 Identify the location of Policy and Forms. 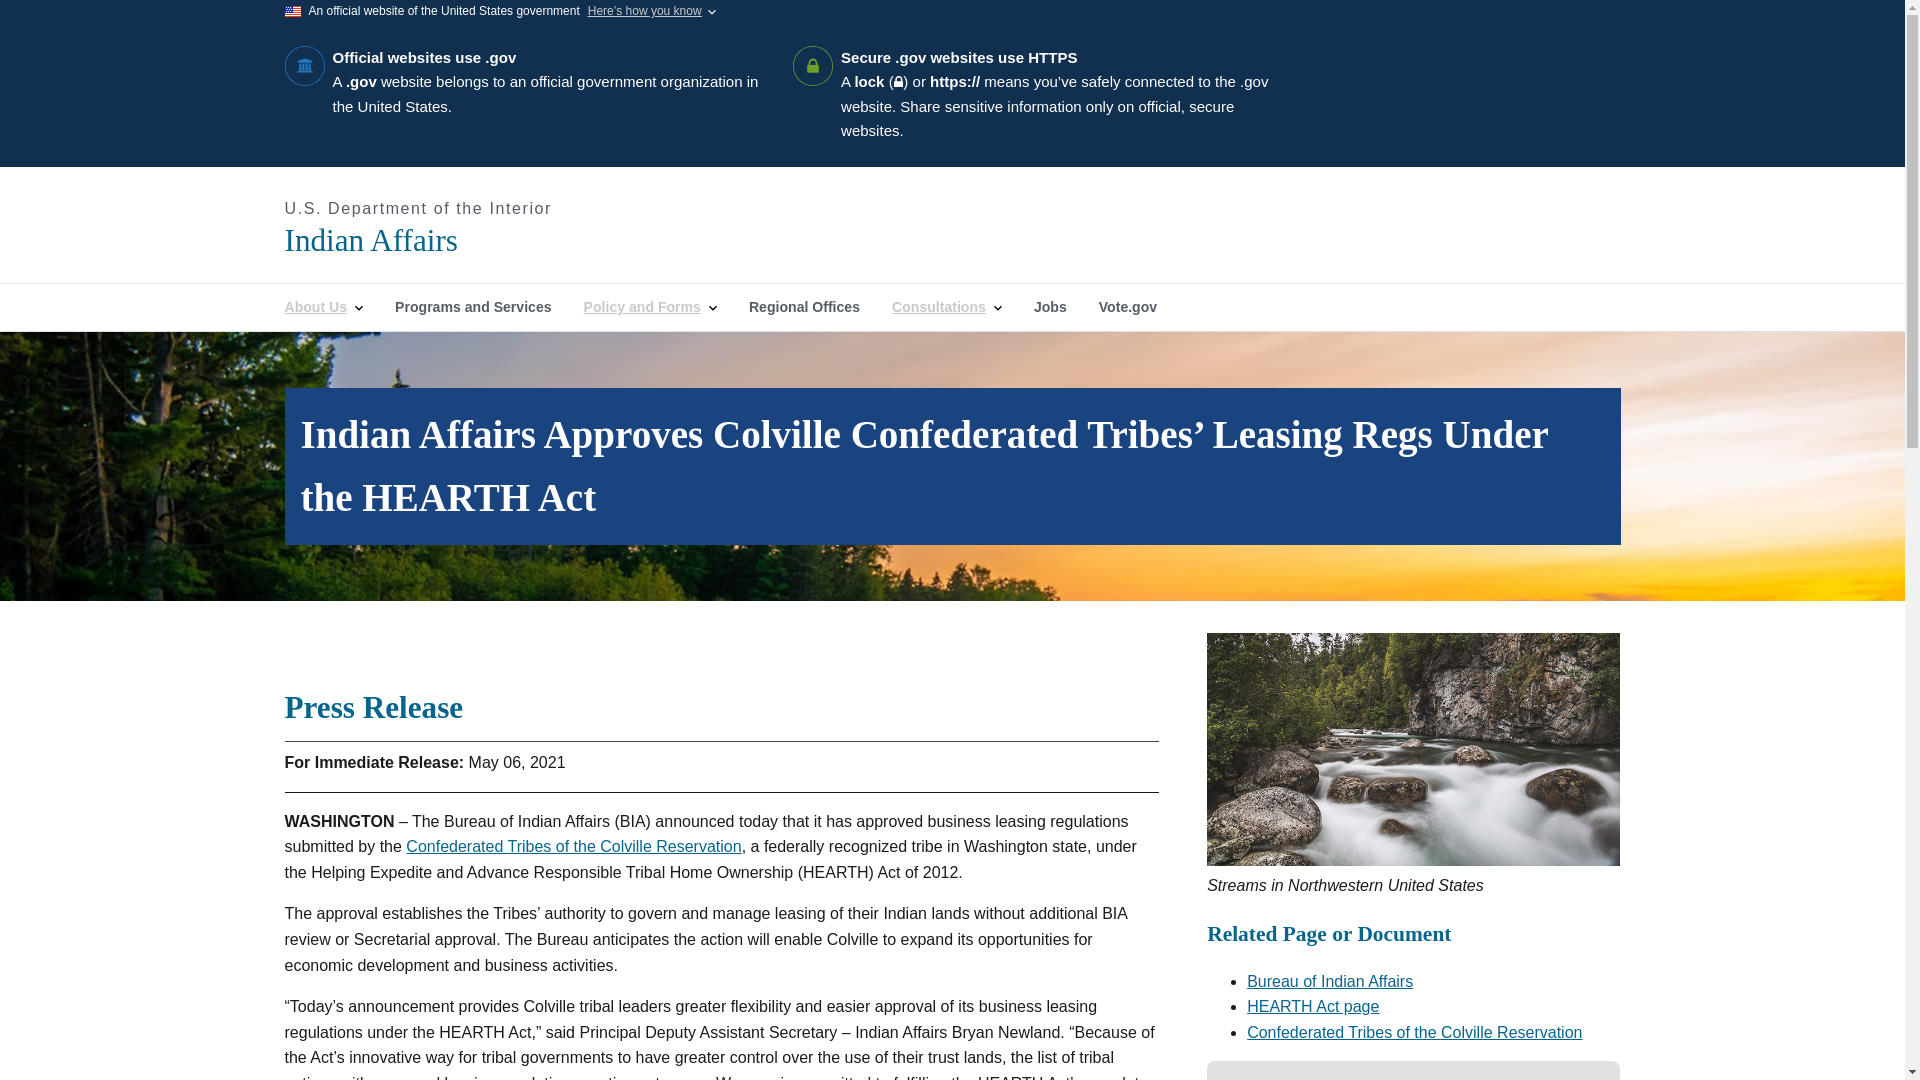
(650, 307).